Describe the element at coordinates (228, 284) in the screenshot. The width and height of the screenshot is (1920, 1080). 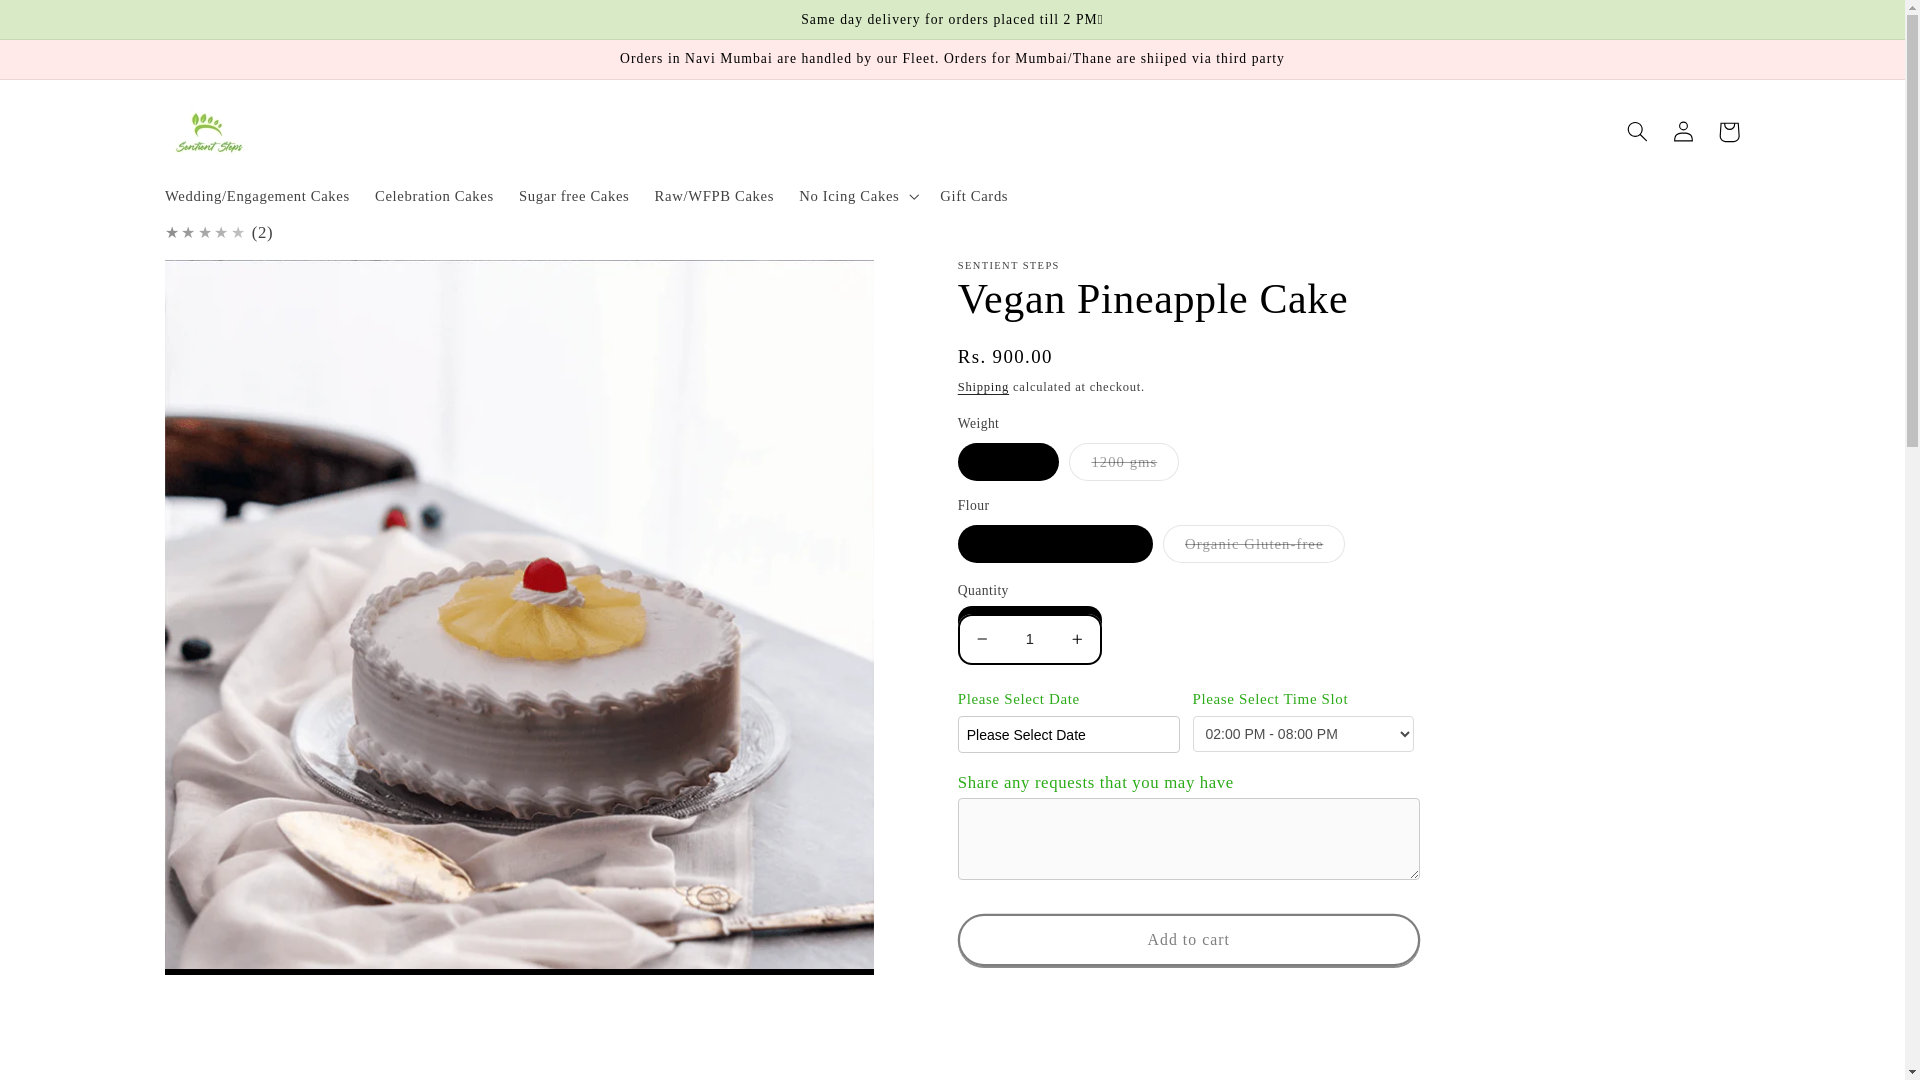
I see `Skip to product information` at that location.